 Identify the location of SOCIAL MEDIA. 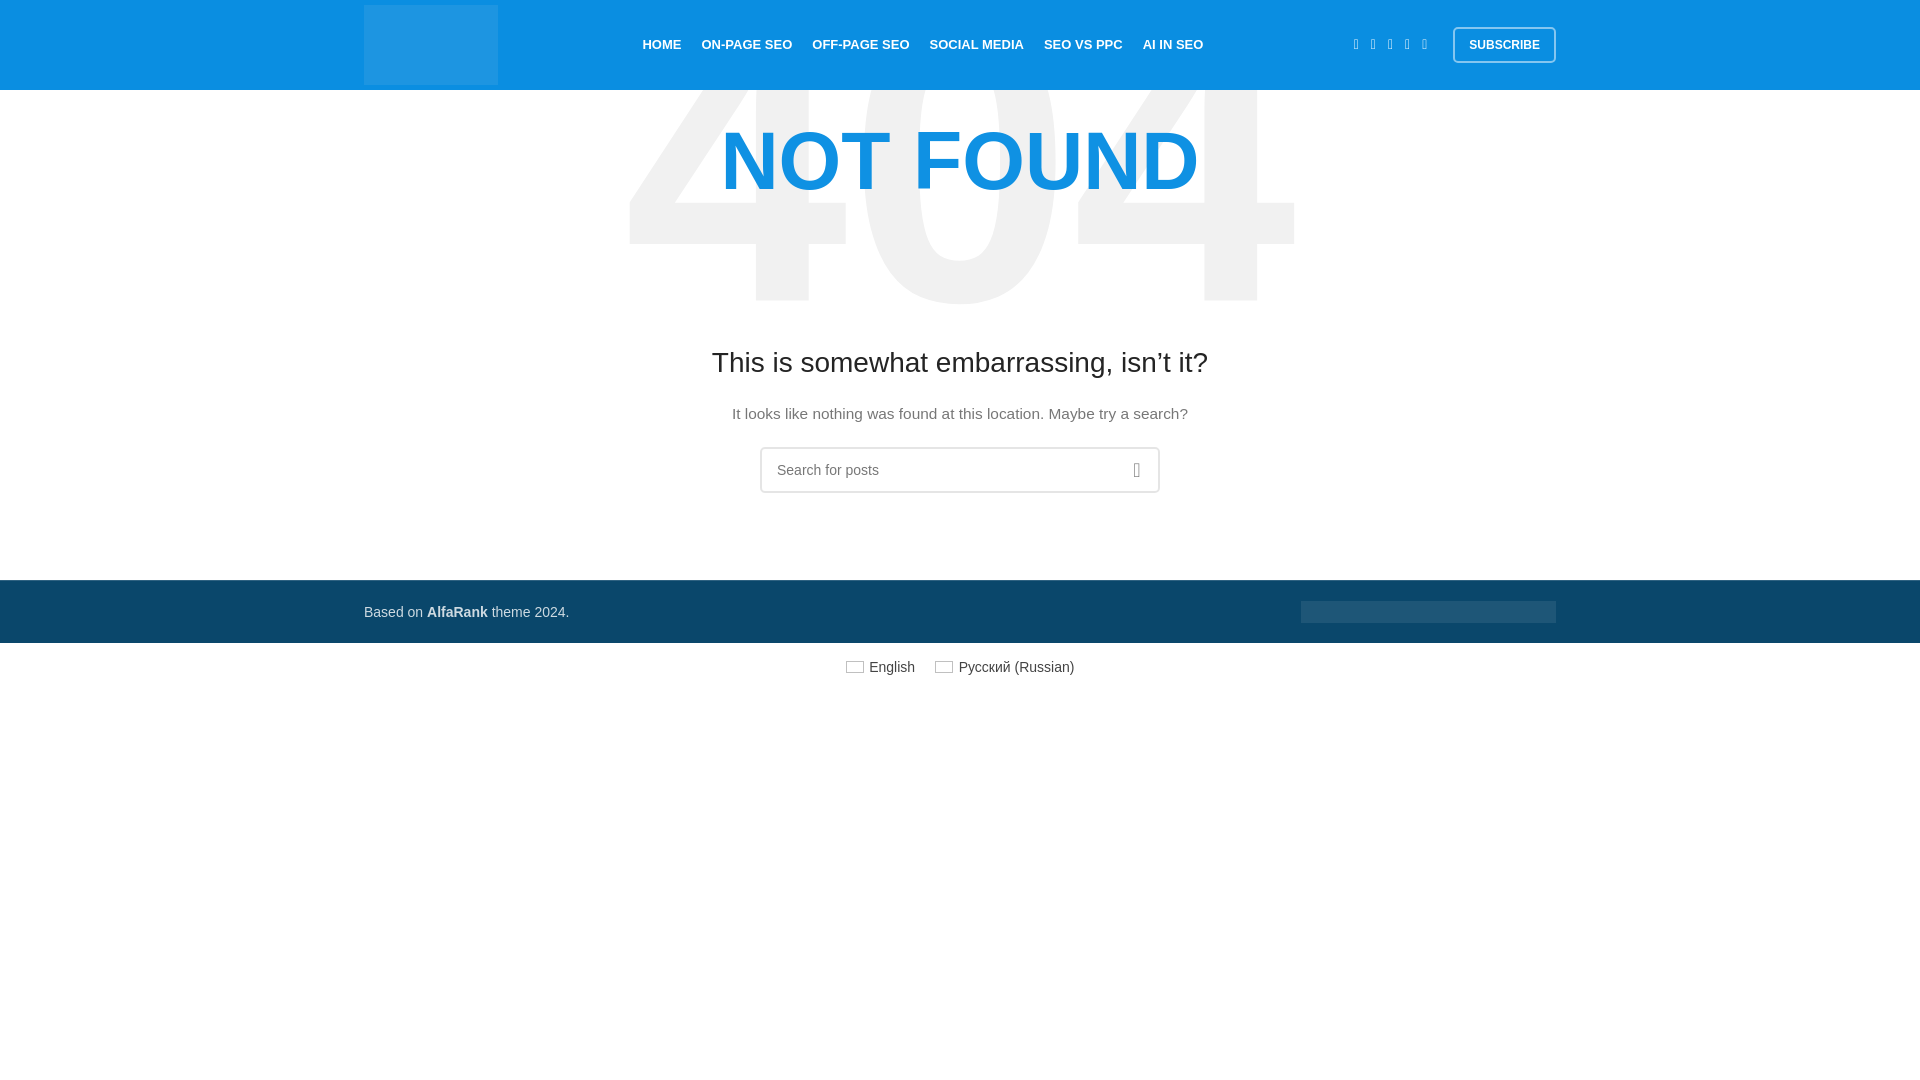
(976, 44).